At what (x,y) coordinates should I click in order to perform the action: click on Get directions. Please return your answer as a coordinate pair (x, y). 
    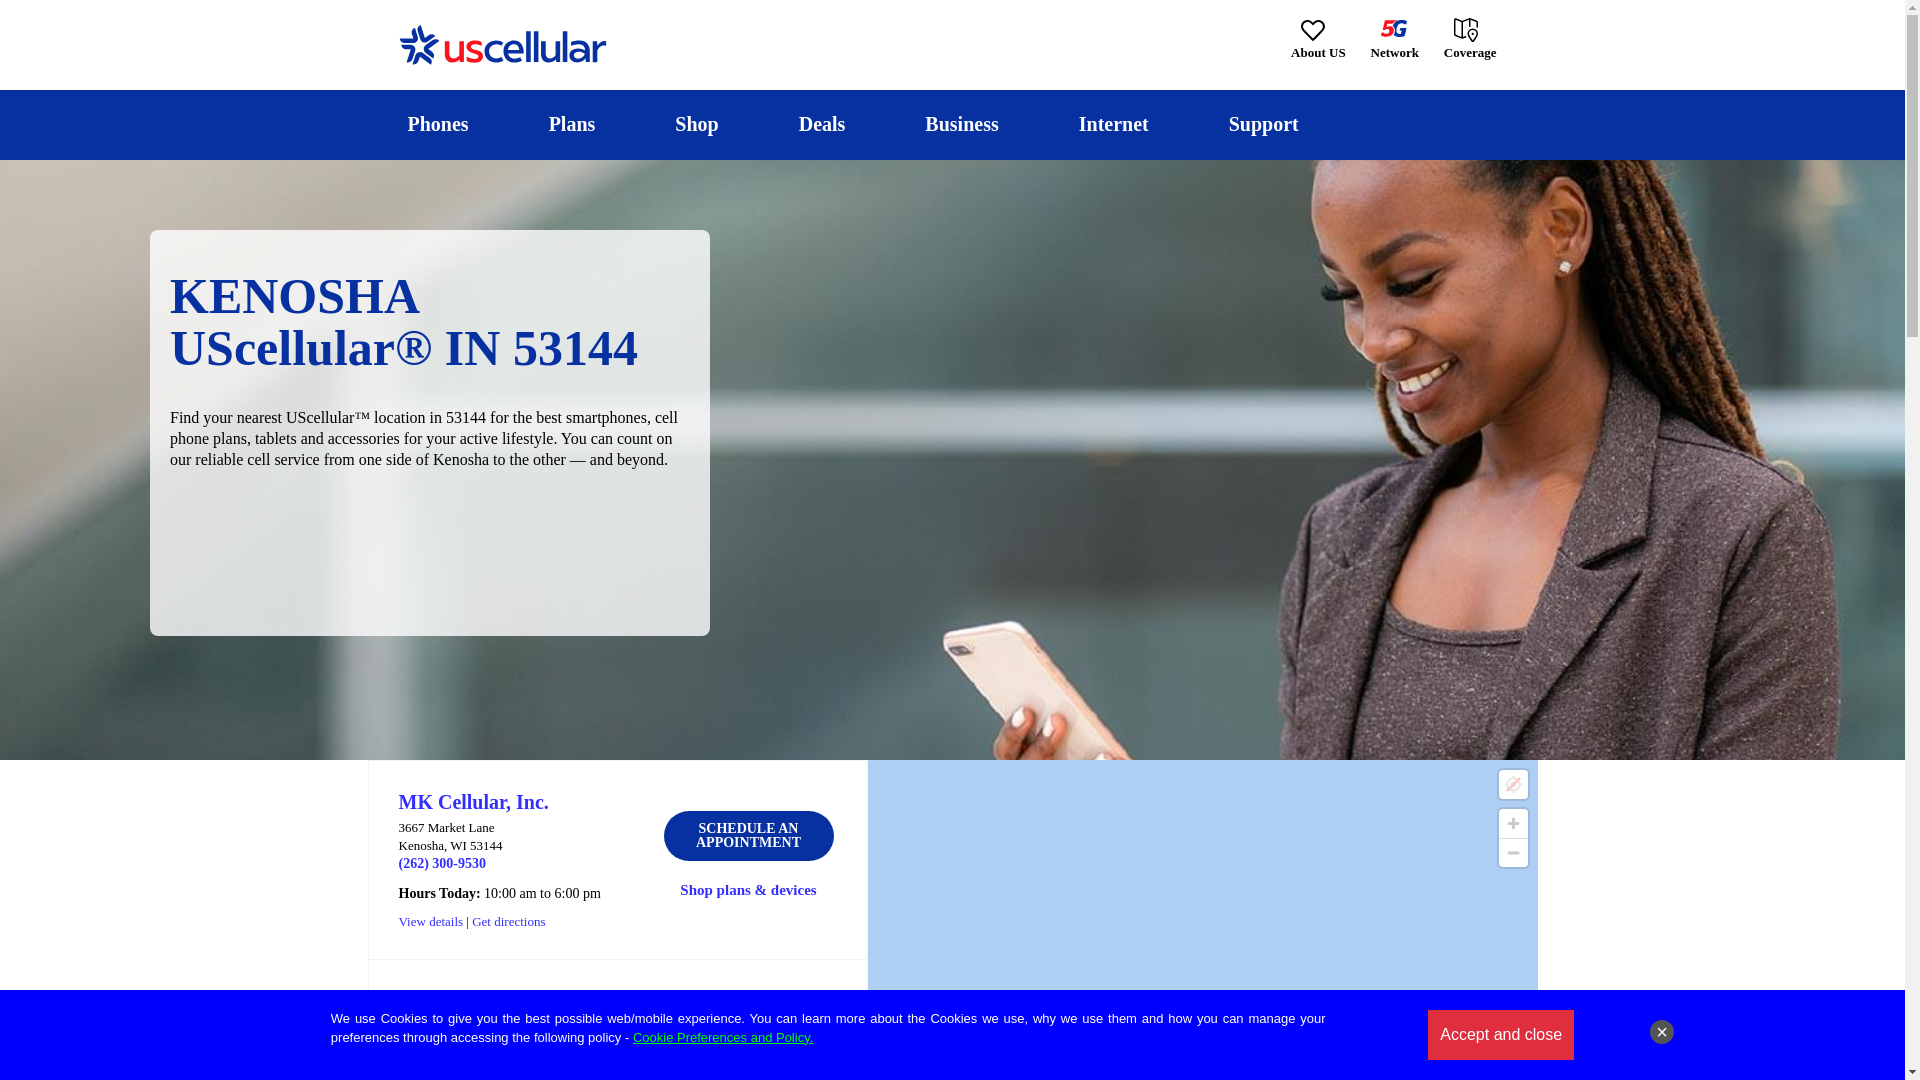
    Looking at the image, I should click on (508, 920).